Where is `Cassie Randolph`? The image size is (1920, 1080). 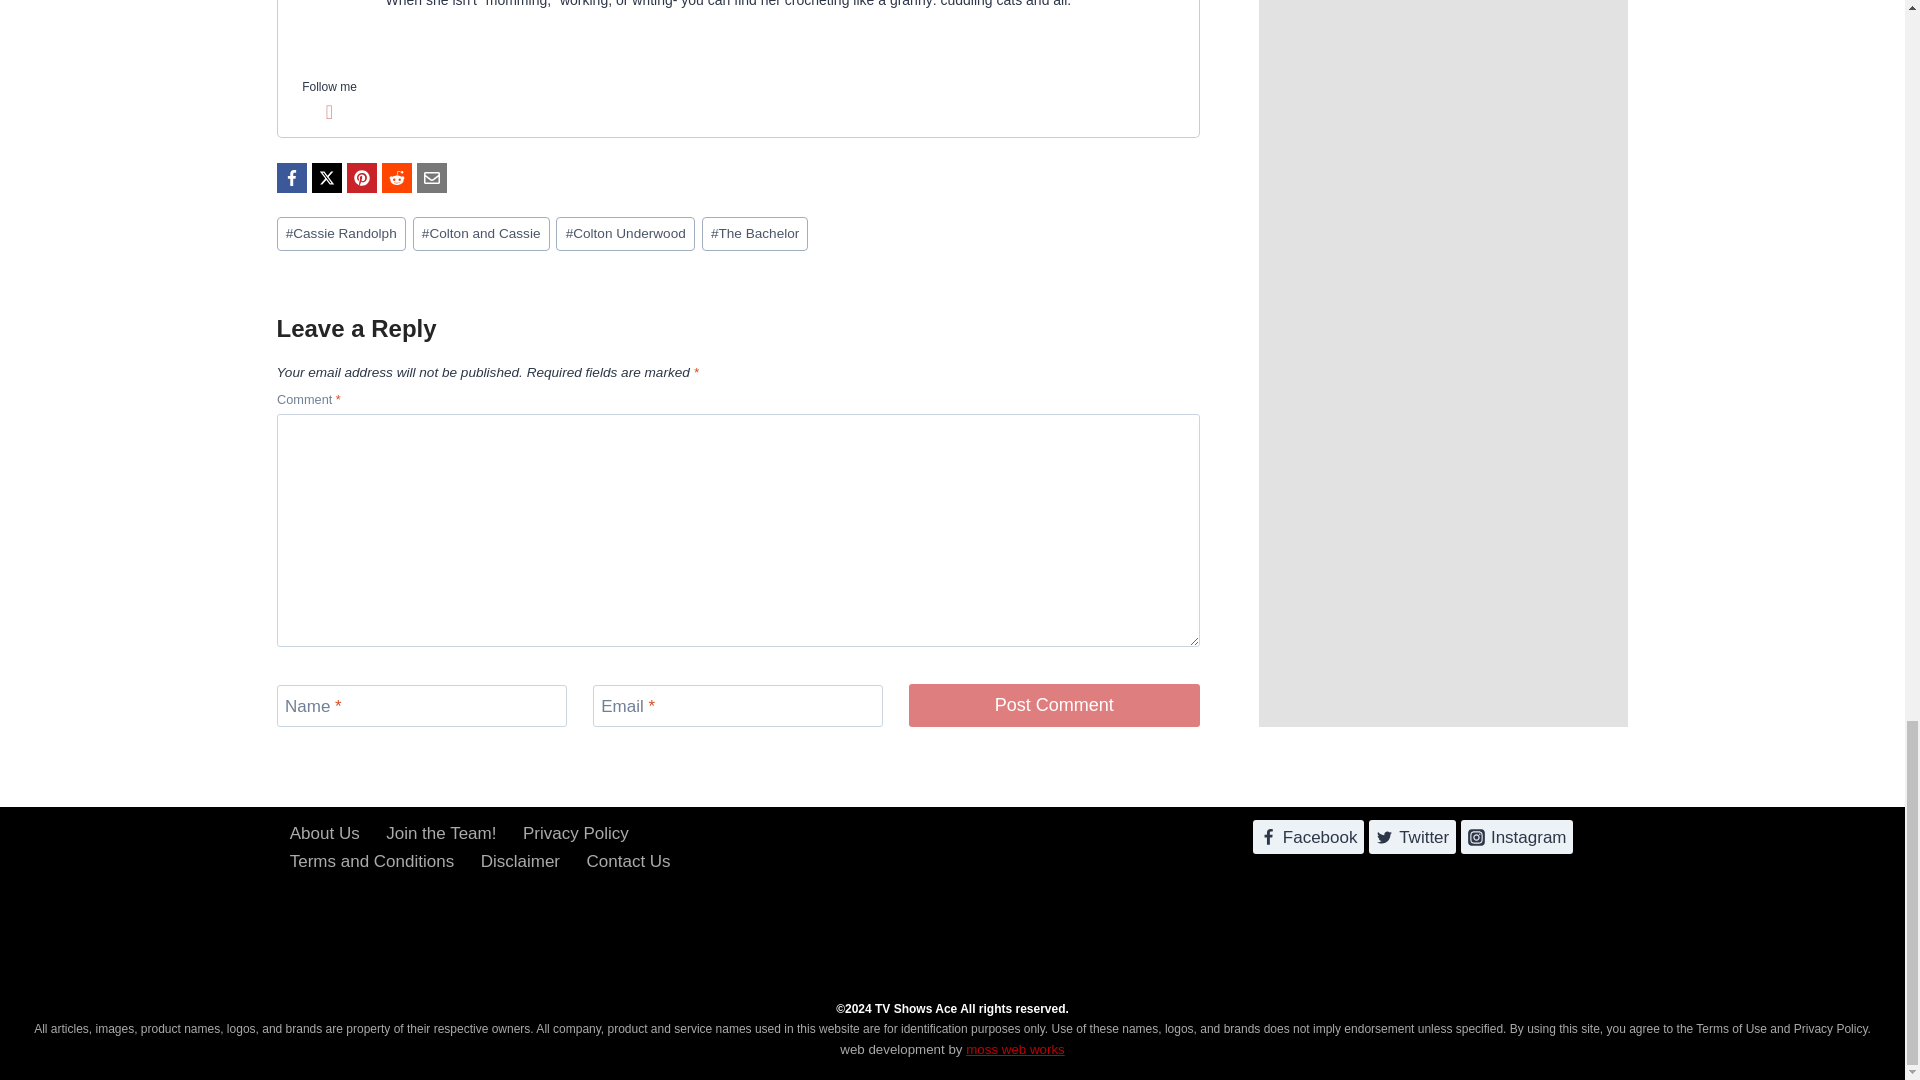 Cassie Randolph is located at coordinates (340, 234).